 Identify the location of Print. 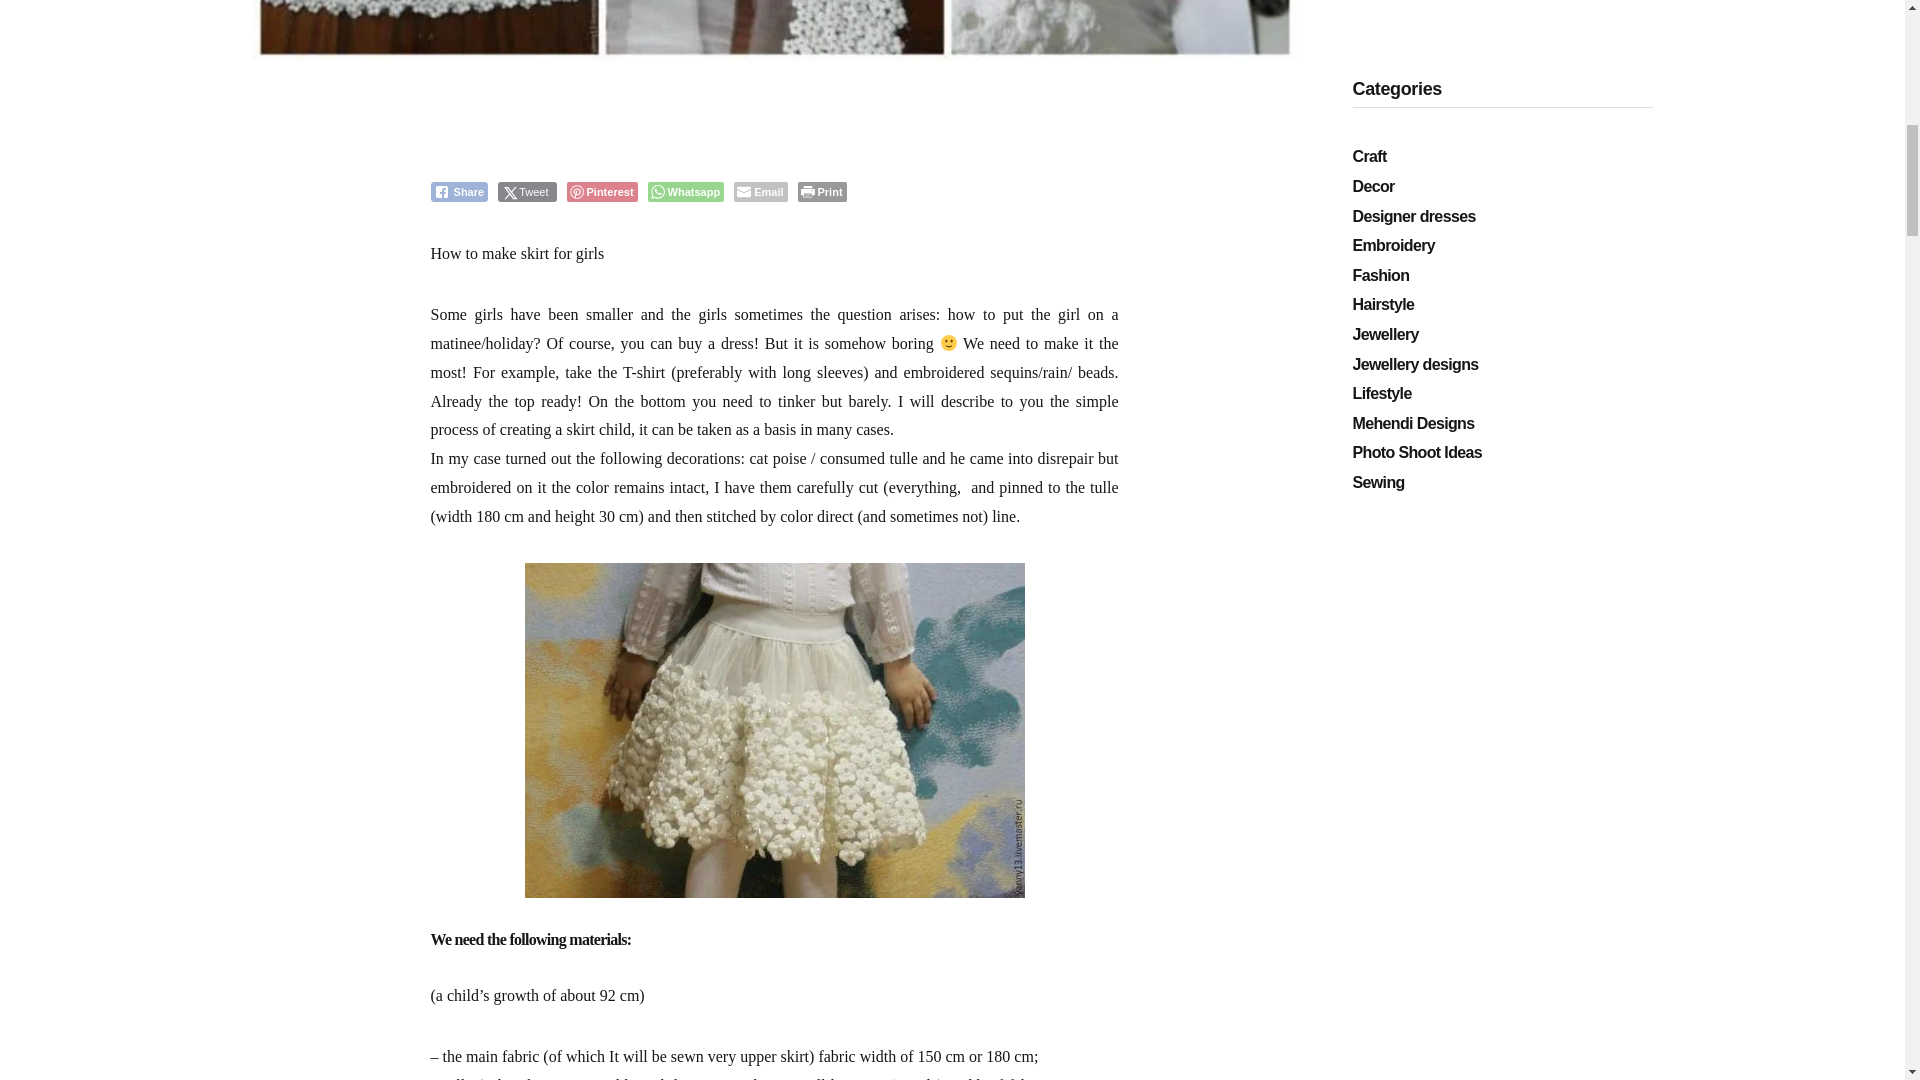
(822, 192).